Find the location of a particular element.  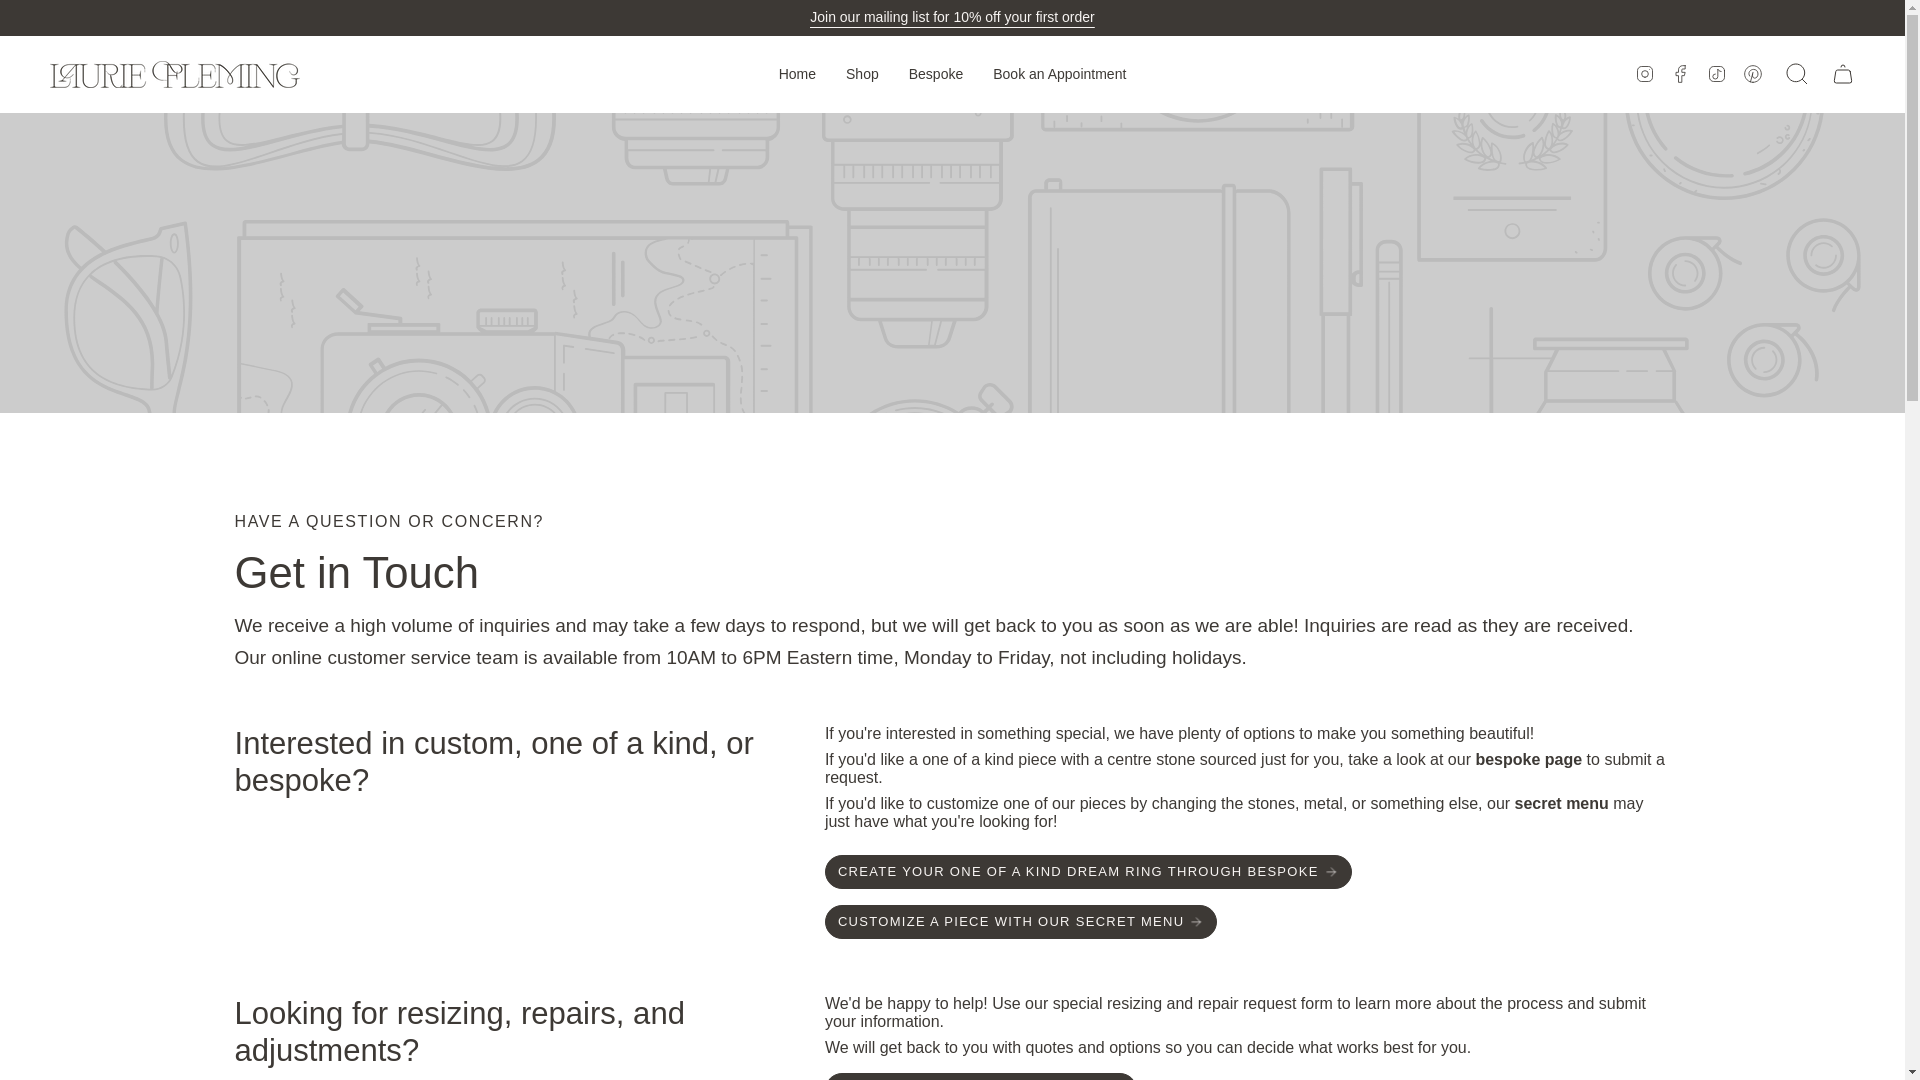

Shop is located at coordinates (862, 74).